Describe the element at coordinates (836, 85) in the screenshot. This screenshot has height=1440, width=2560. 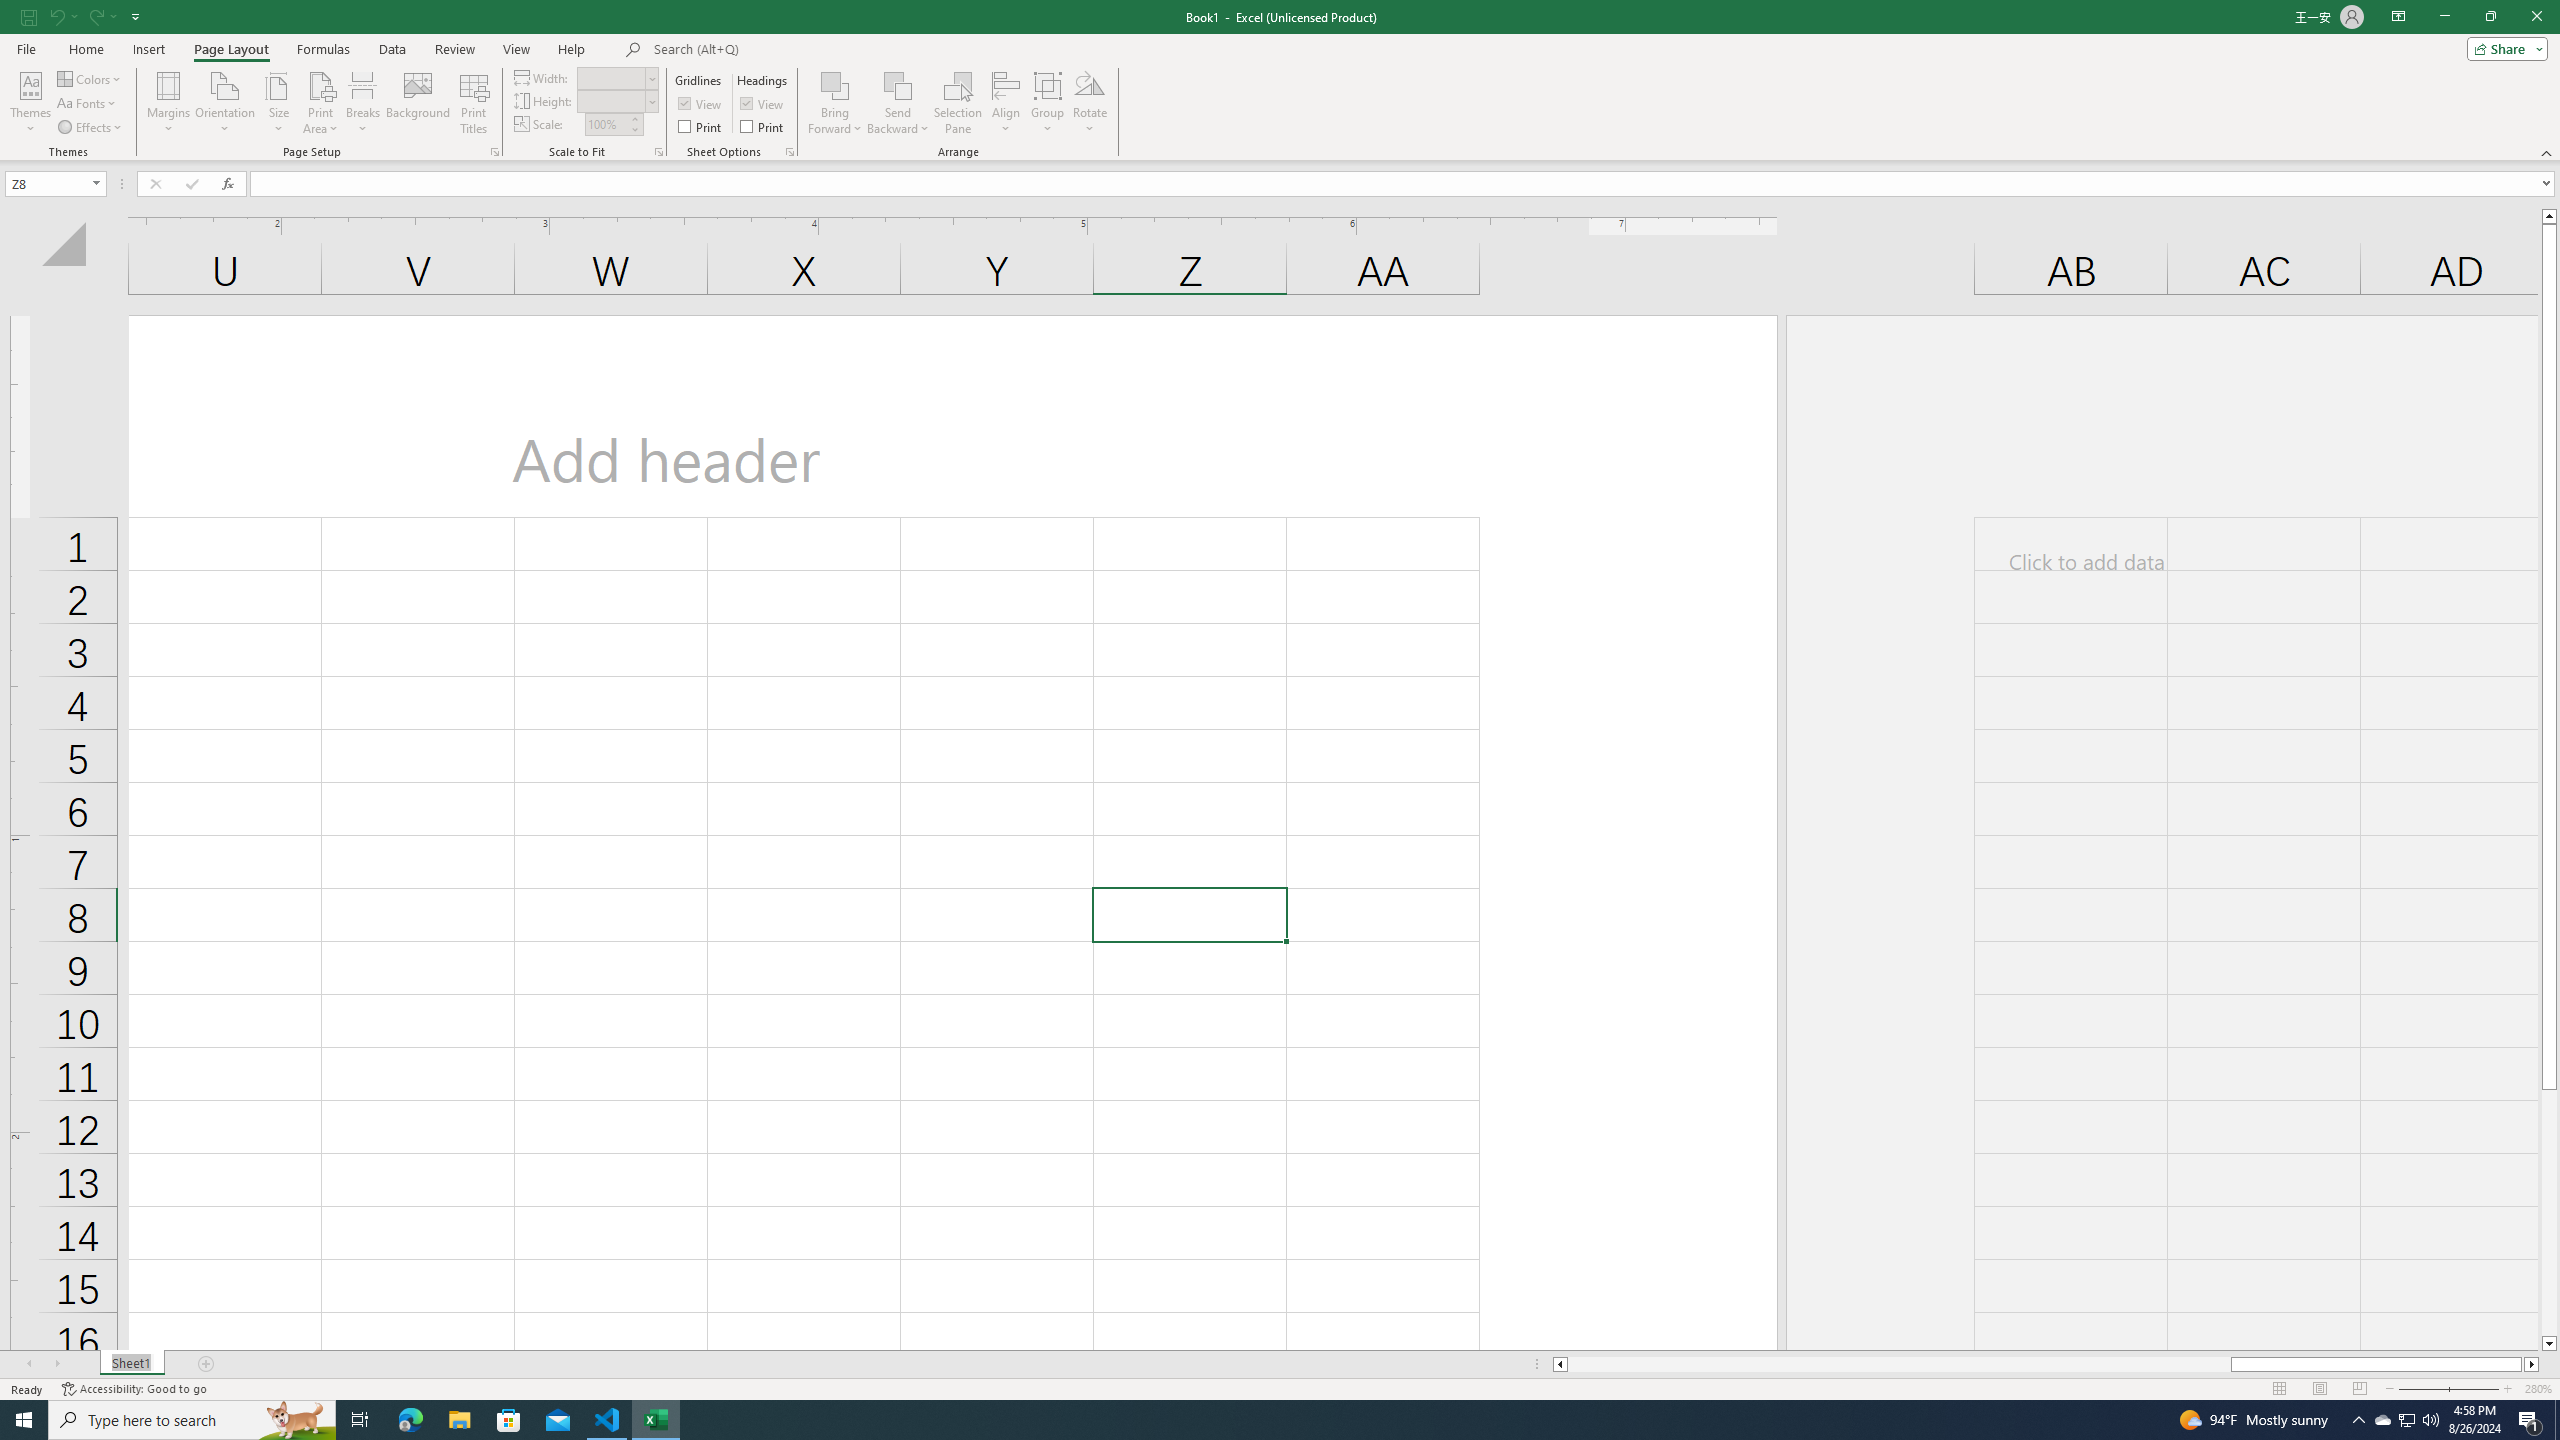
I see `Bring Forward` at that location.